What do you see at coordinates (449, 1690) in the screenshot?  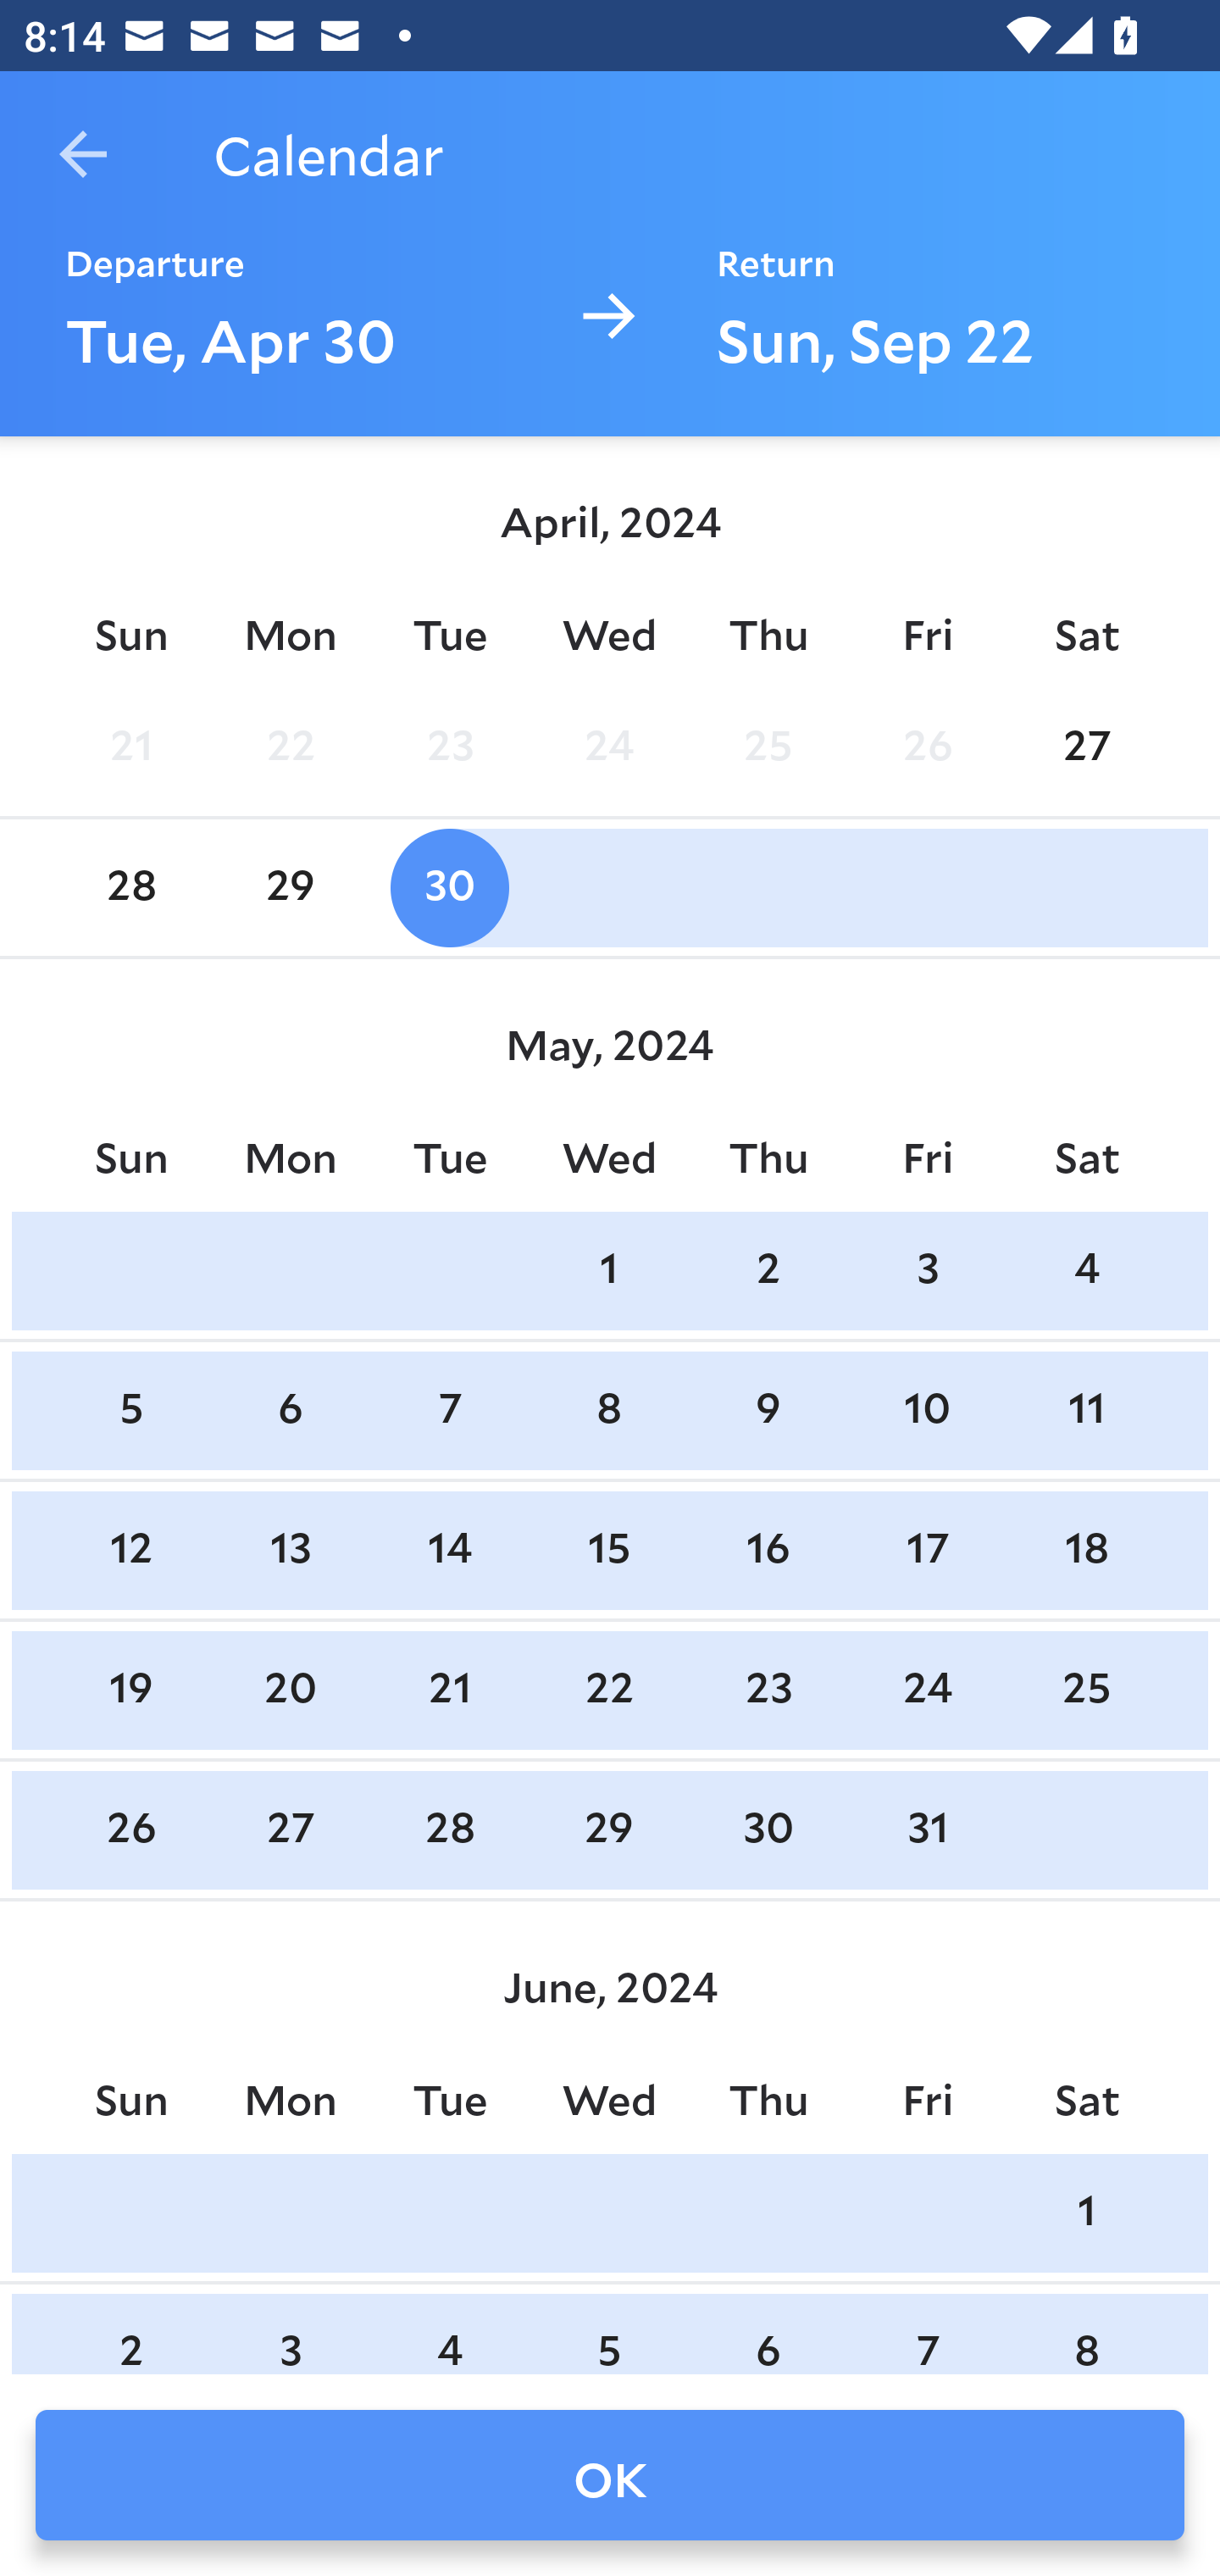 I see `21` at bounding box center [449, 1690].